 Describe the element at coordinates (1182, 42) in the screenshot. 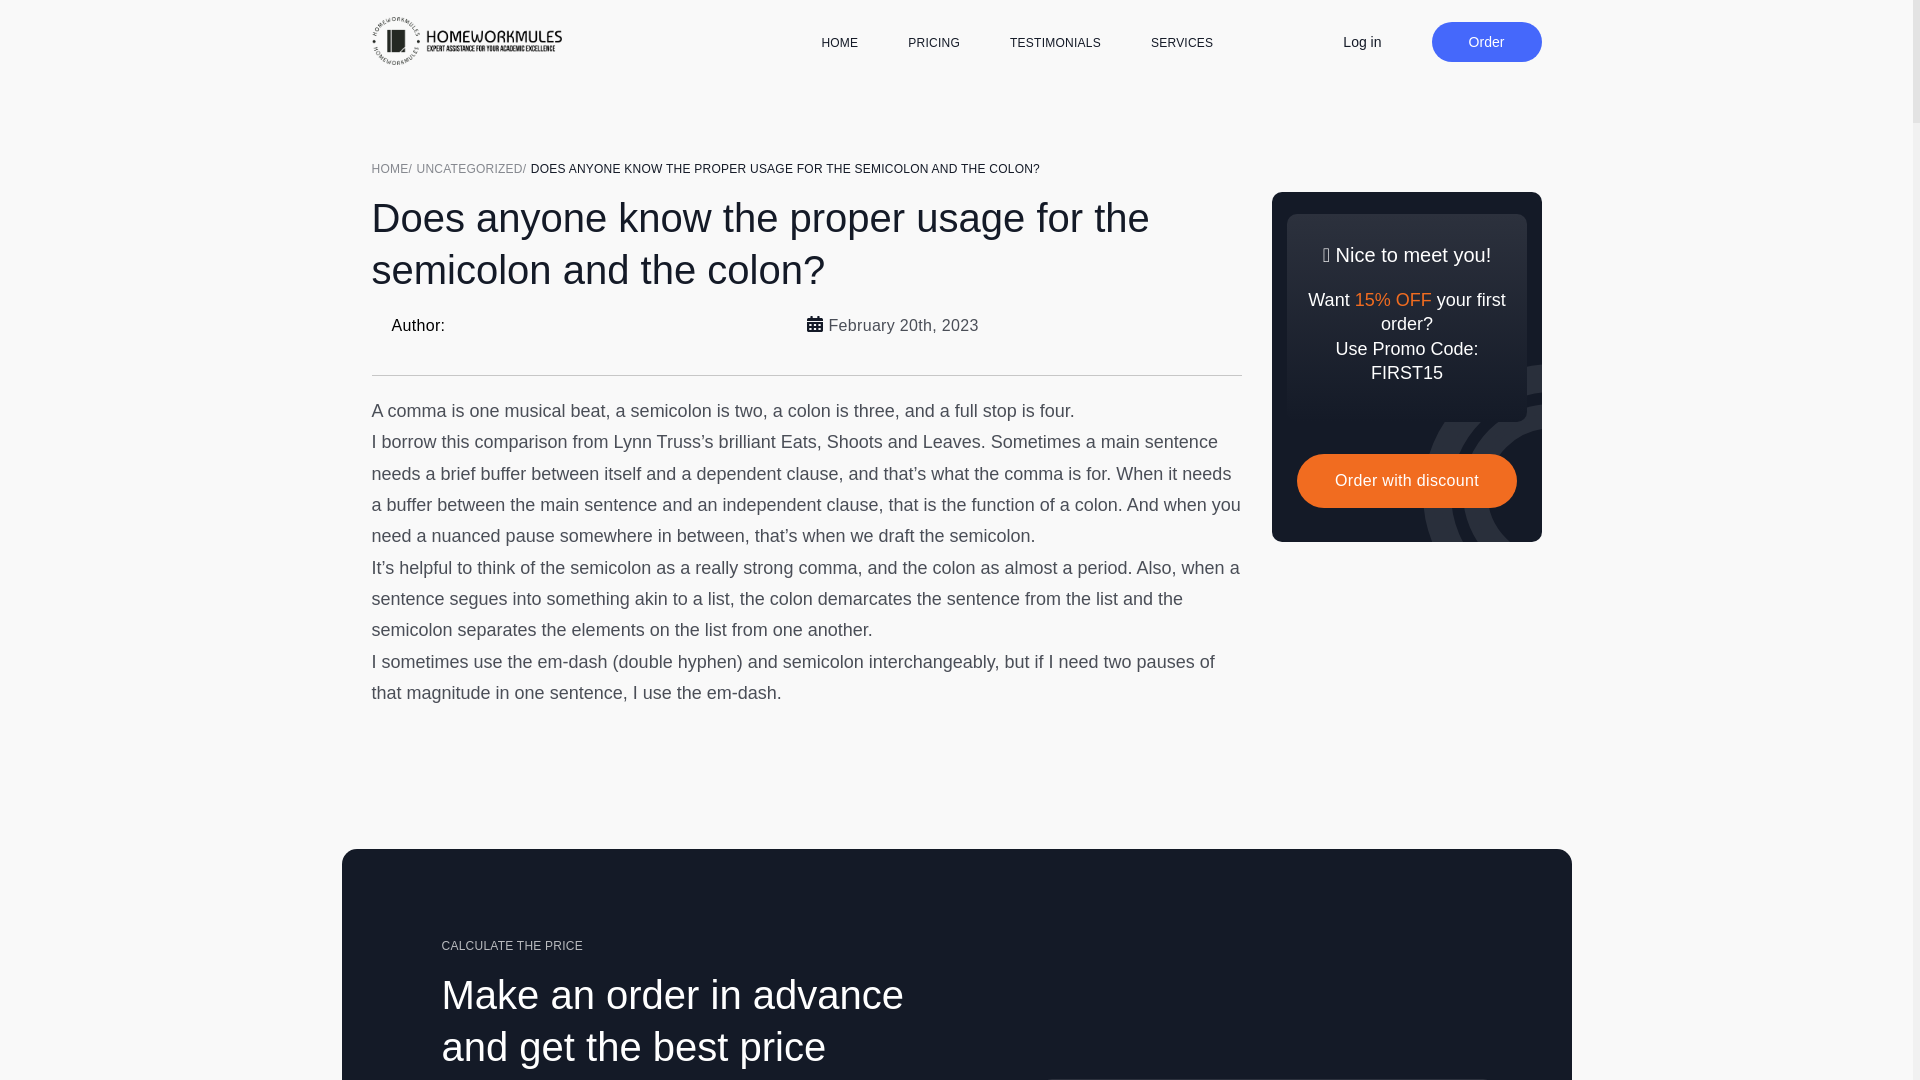

I see `SERVICES` at that location.